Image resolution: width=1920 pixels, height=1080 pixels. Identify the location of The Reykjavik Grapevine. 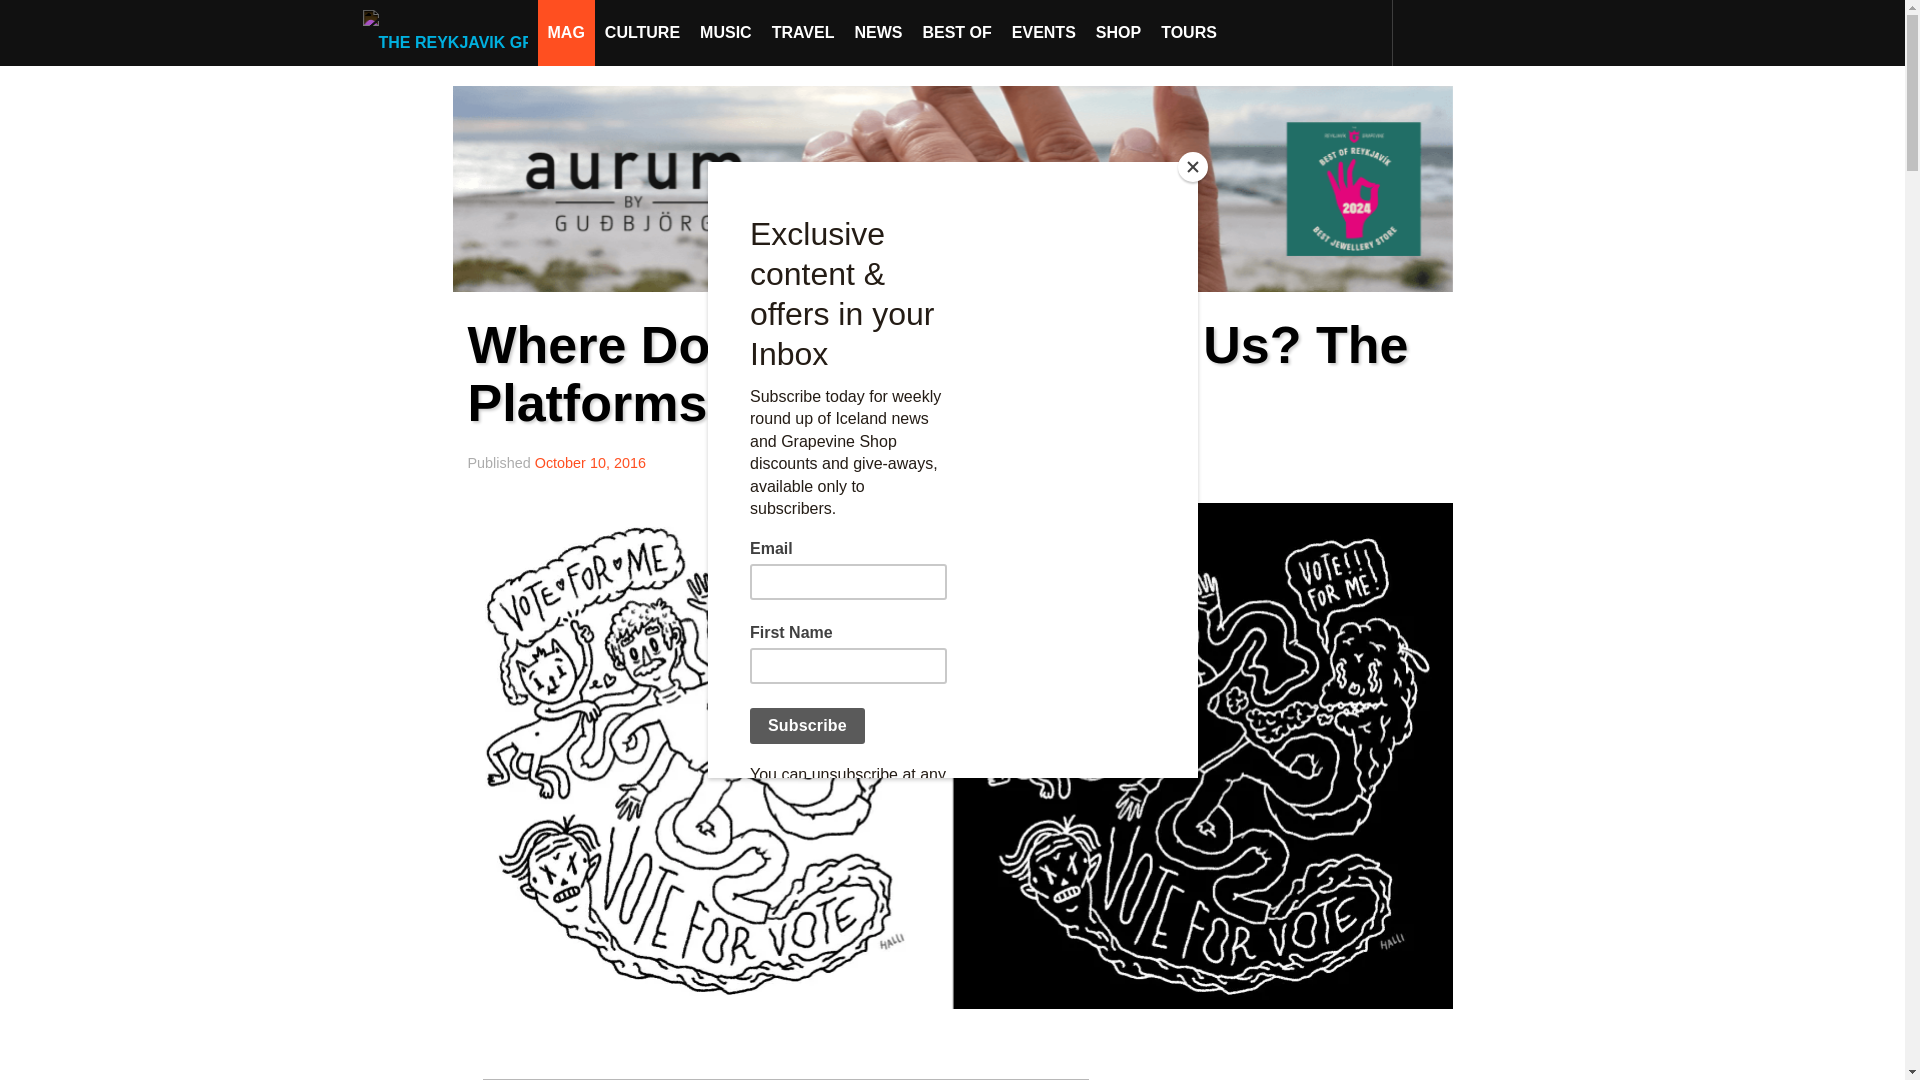
(450, 32).